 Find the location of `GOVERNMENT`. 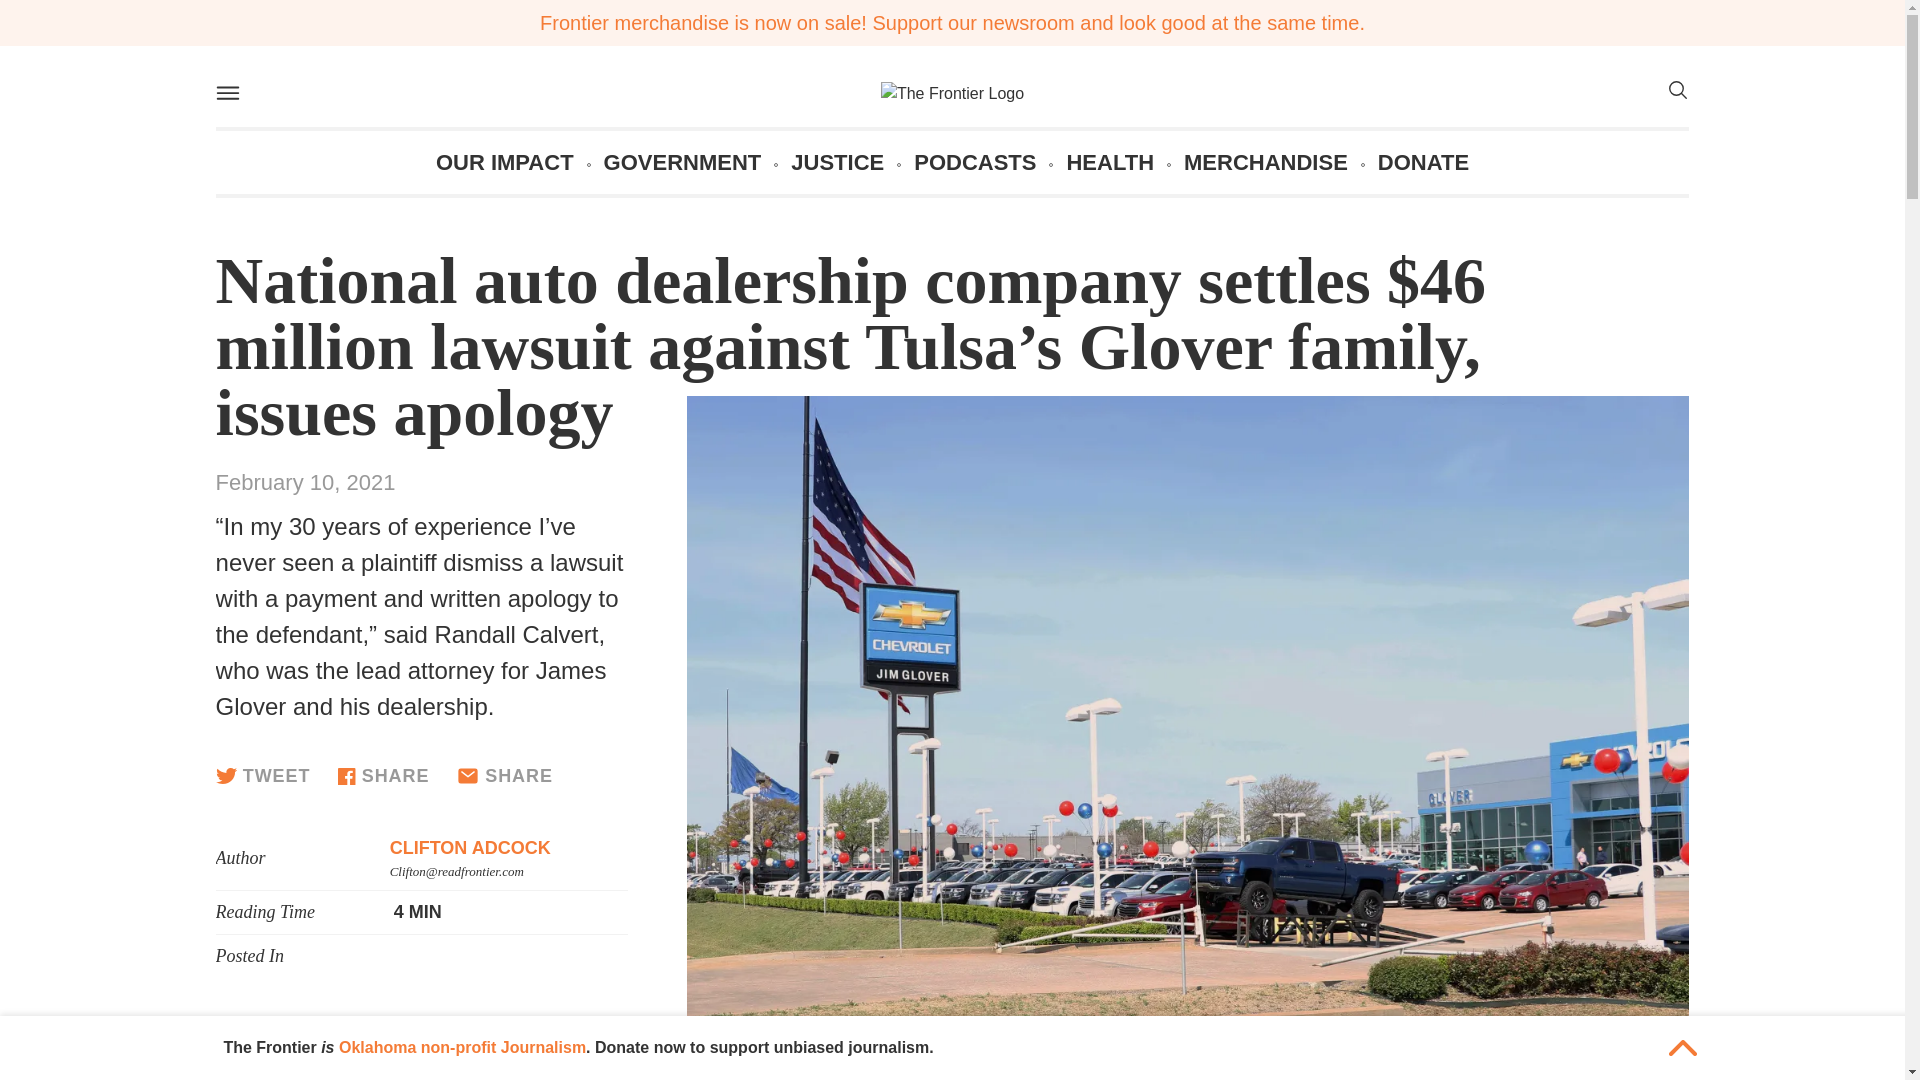

GOVERNMENT is located at coordinates (683, 162).